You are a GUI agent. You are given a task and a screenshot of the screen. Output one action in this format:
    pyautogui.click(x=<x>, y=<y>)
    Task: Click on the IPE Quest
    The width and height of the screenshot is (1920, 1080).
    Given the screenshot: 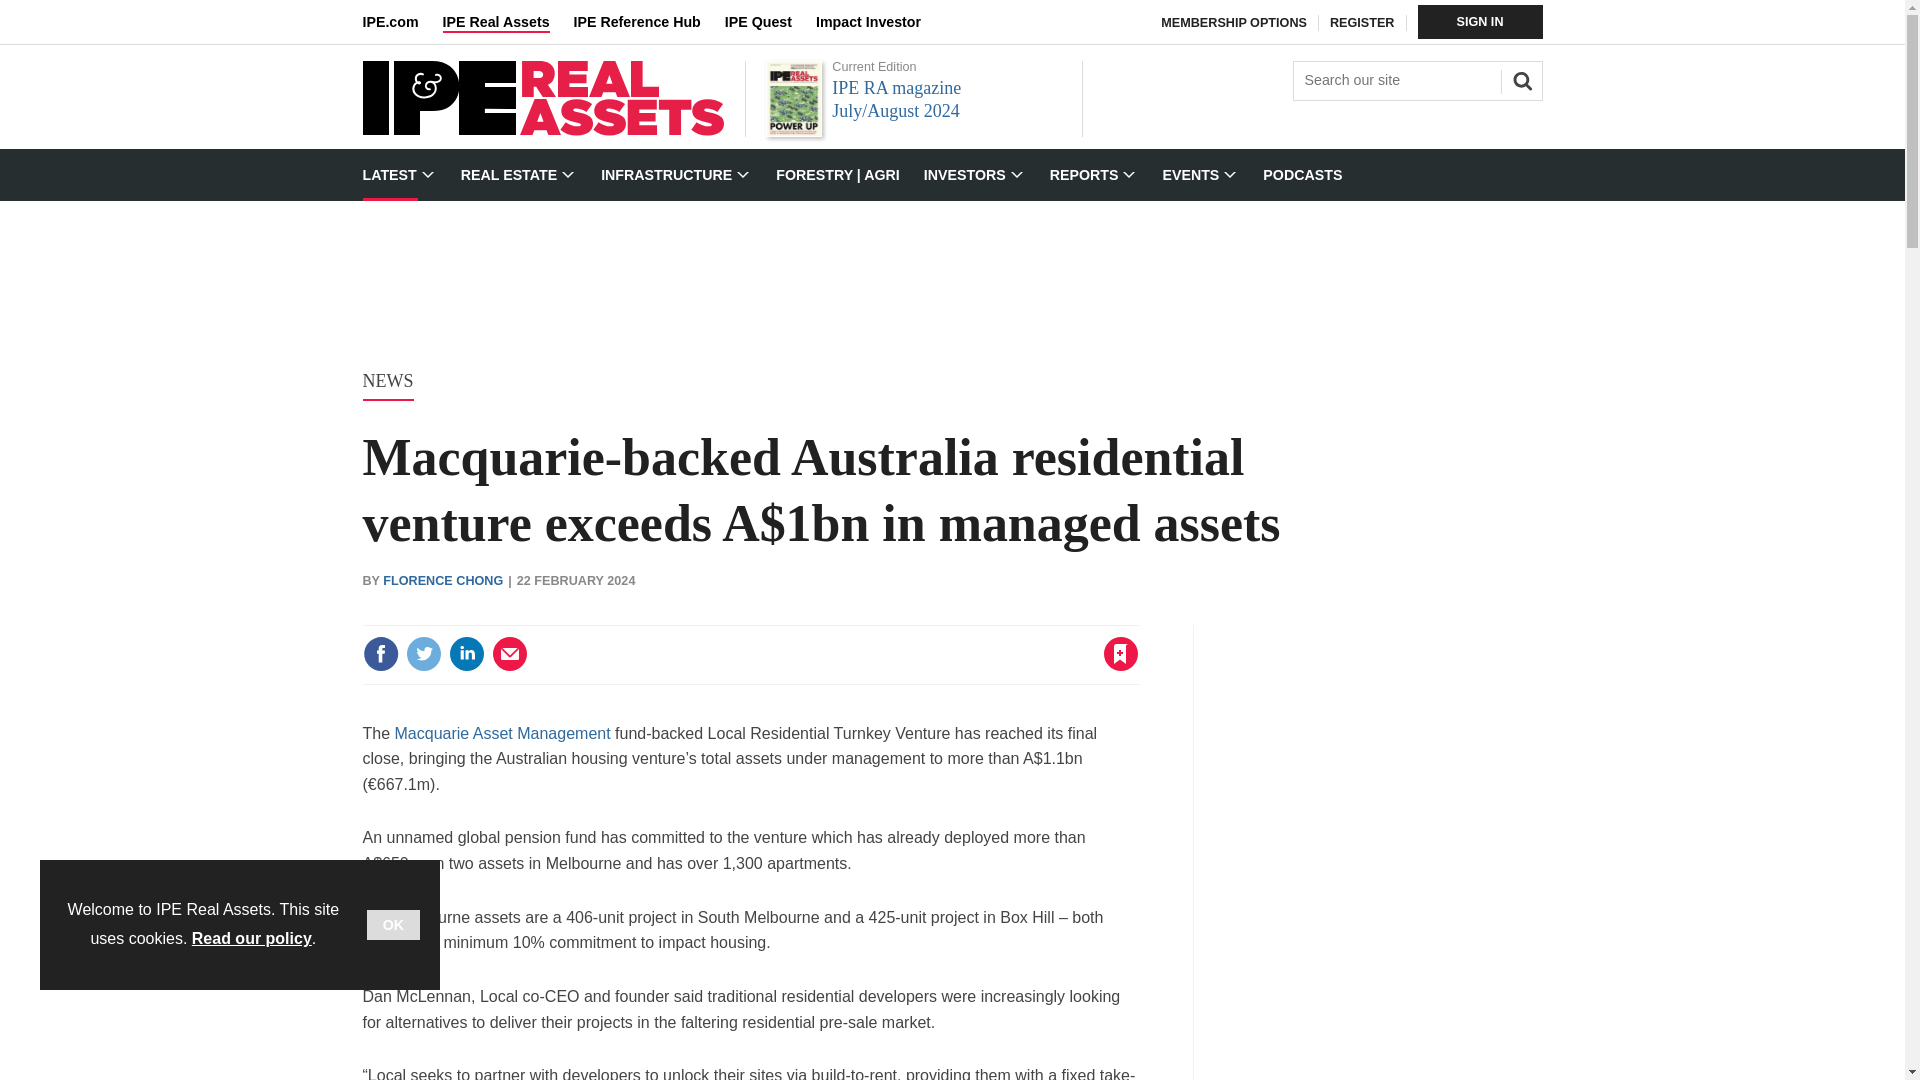 What is the action you would take?
    pyautogui.click(x=770, y=22)
    